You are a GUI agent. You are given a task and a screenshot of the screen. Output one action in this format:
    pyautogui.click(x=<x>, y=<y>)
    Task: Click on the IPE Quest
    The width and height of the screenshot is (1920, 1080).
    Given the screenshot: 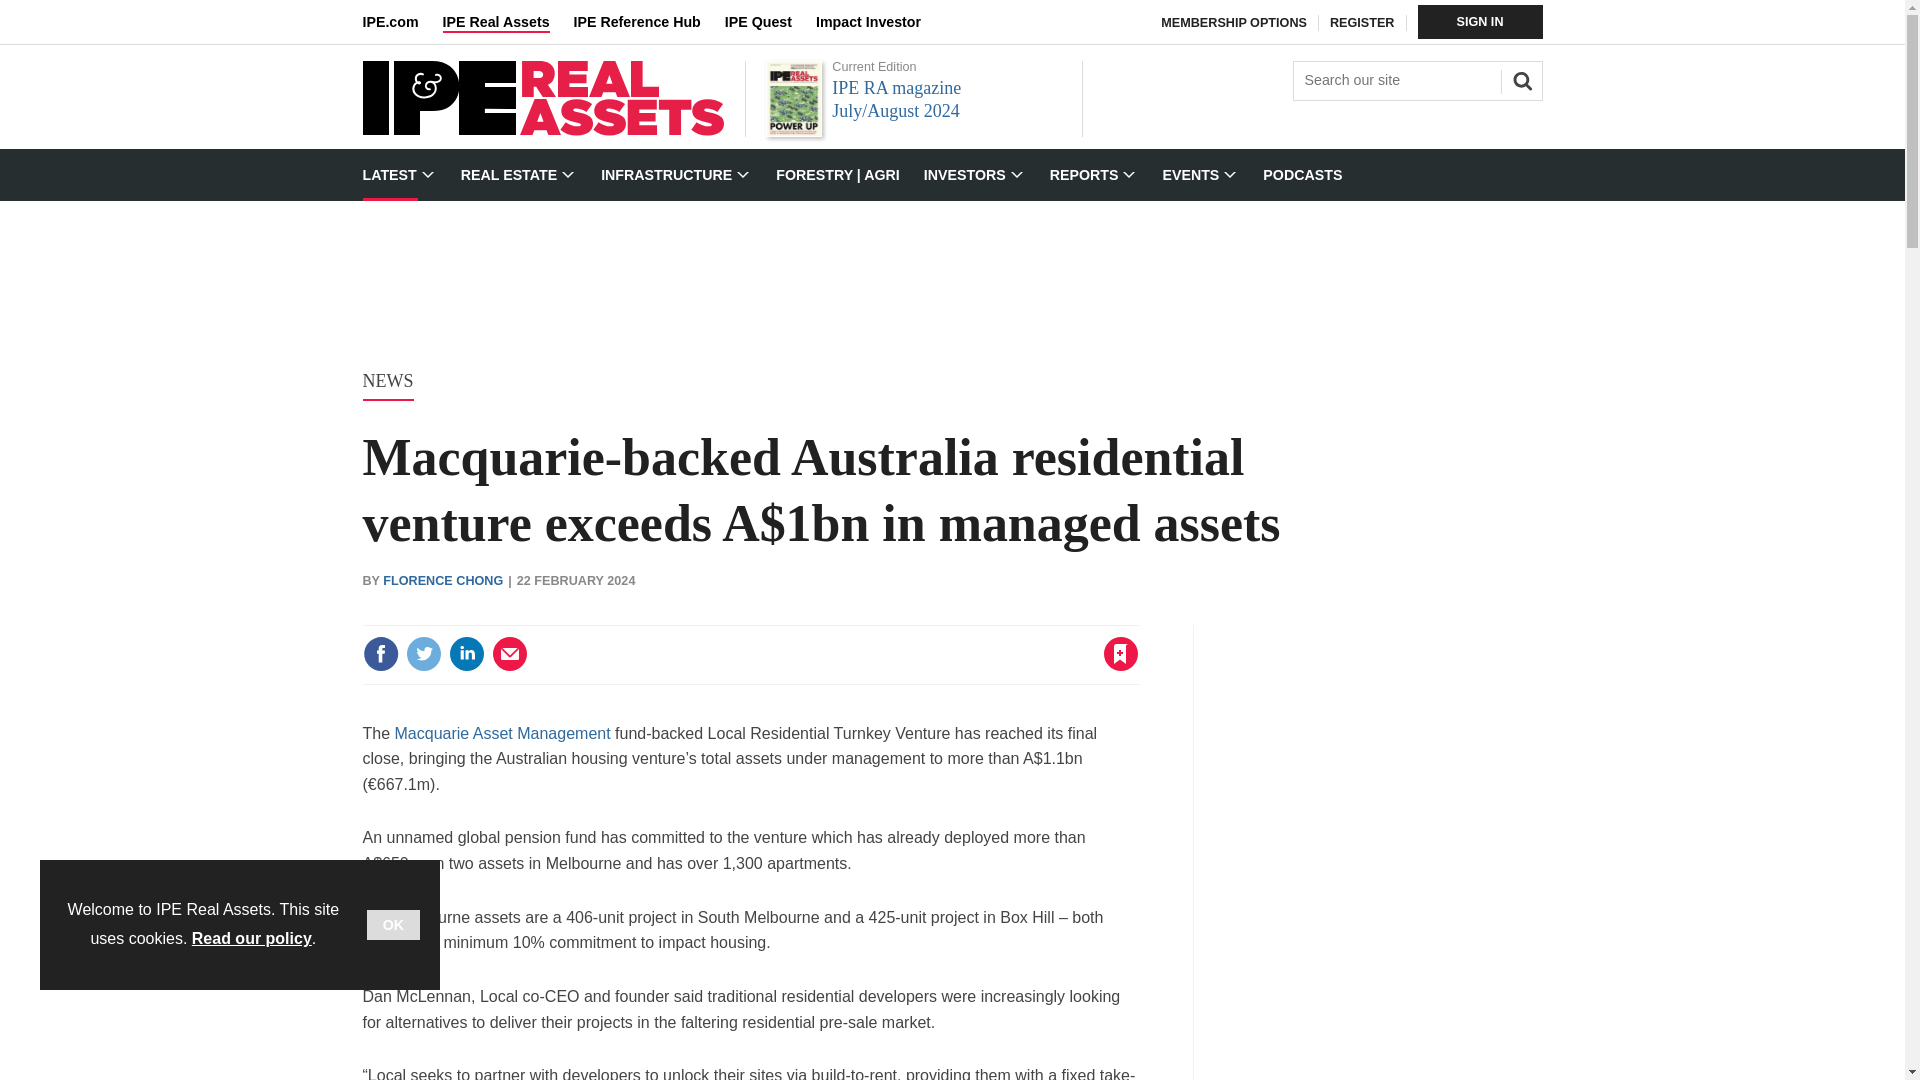 What is the action you would take?
    pyautogui.click(x=770, y=22)
    